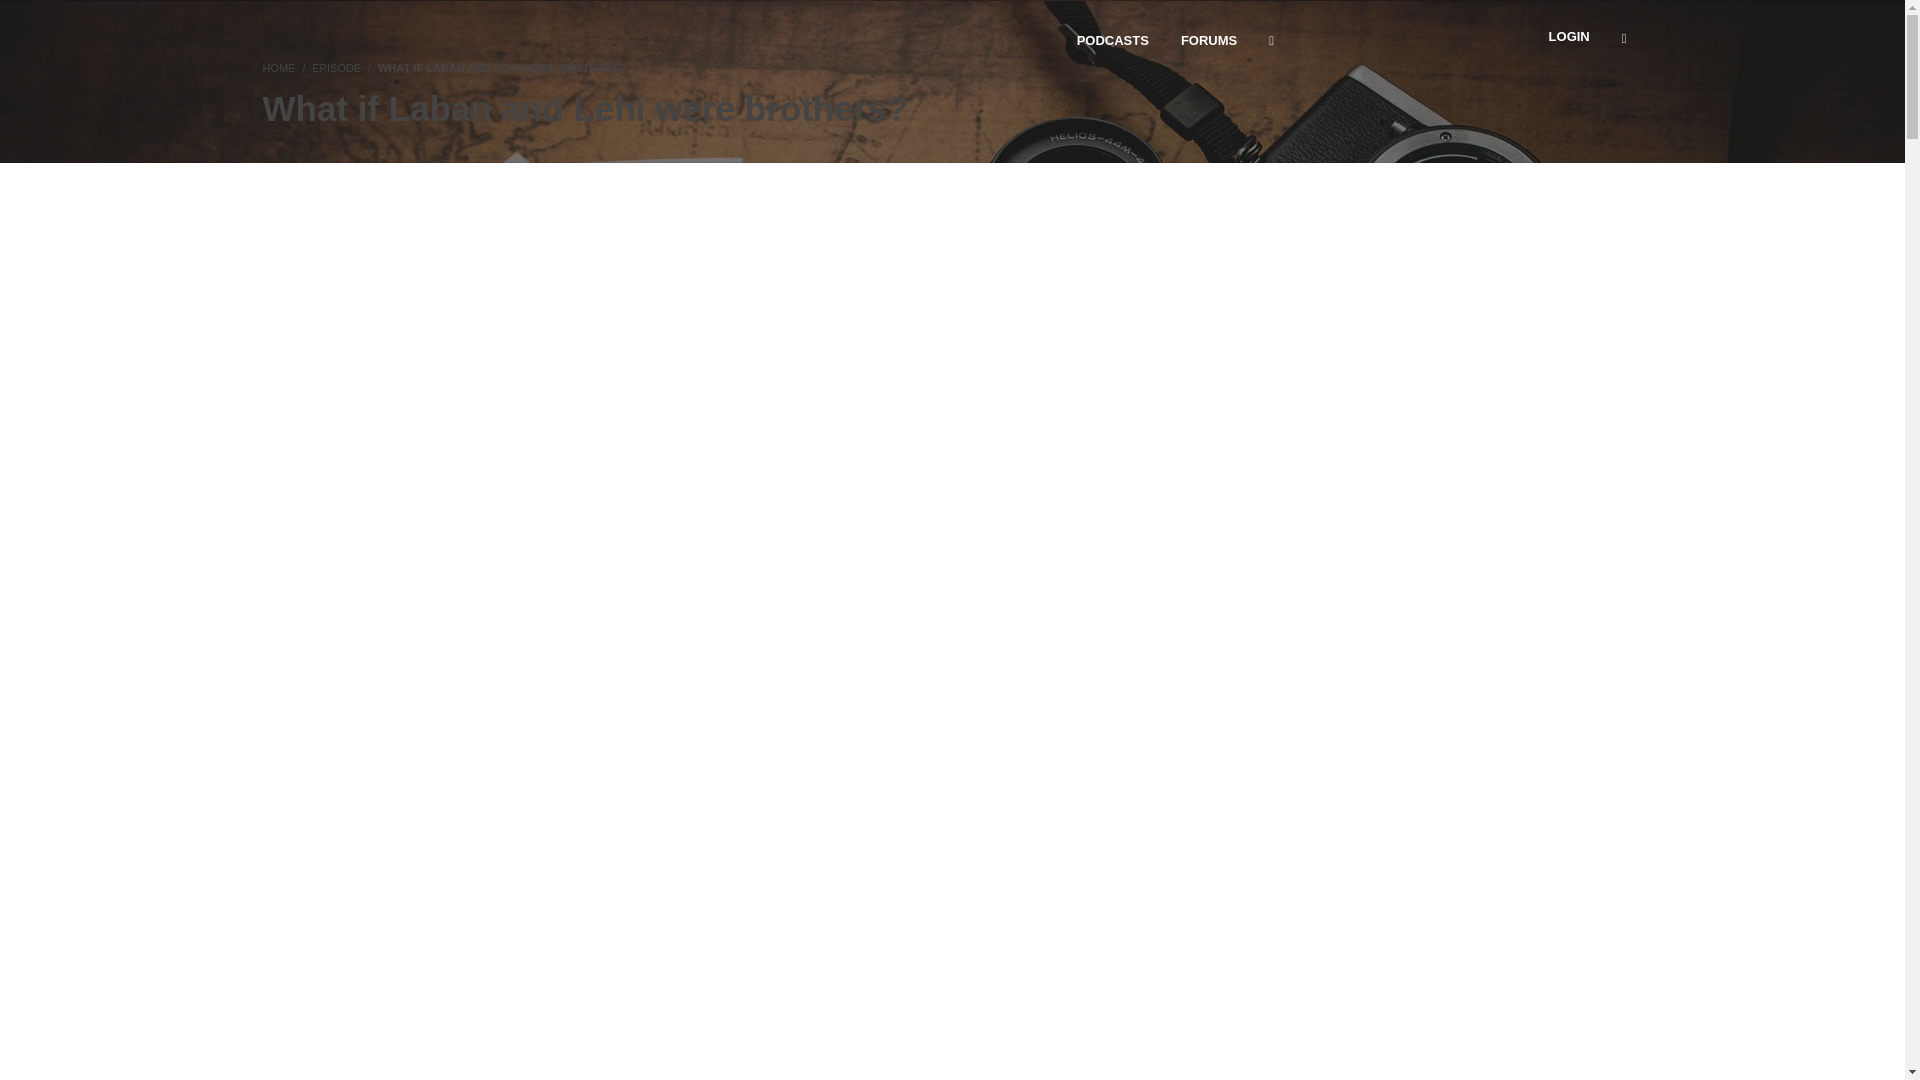 The image size is (1920, 1080). I want to click on EPISODE, so click(336, 68).